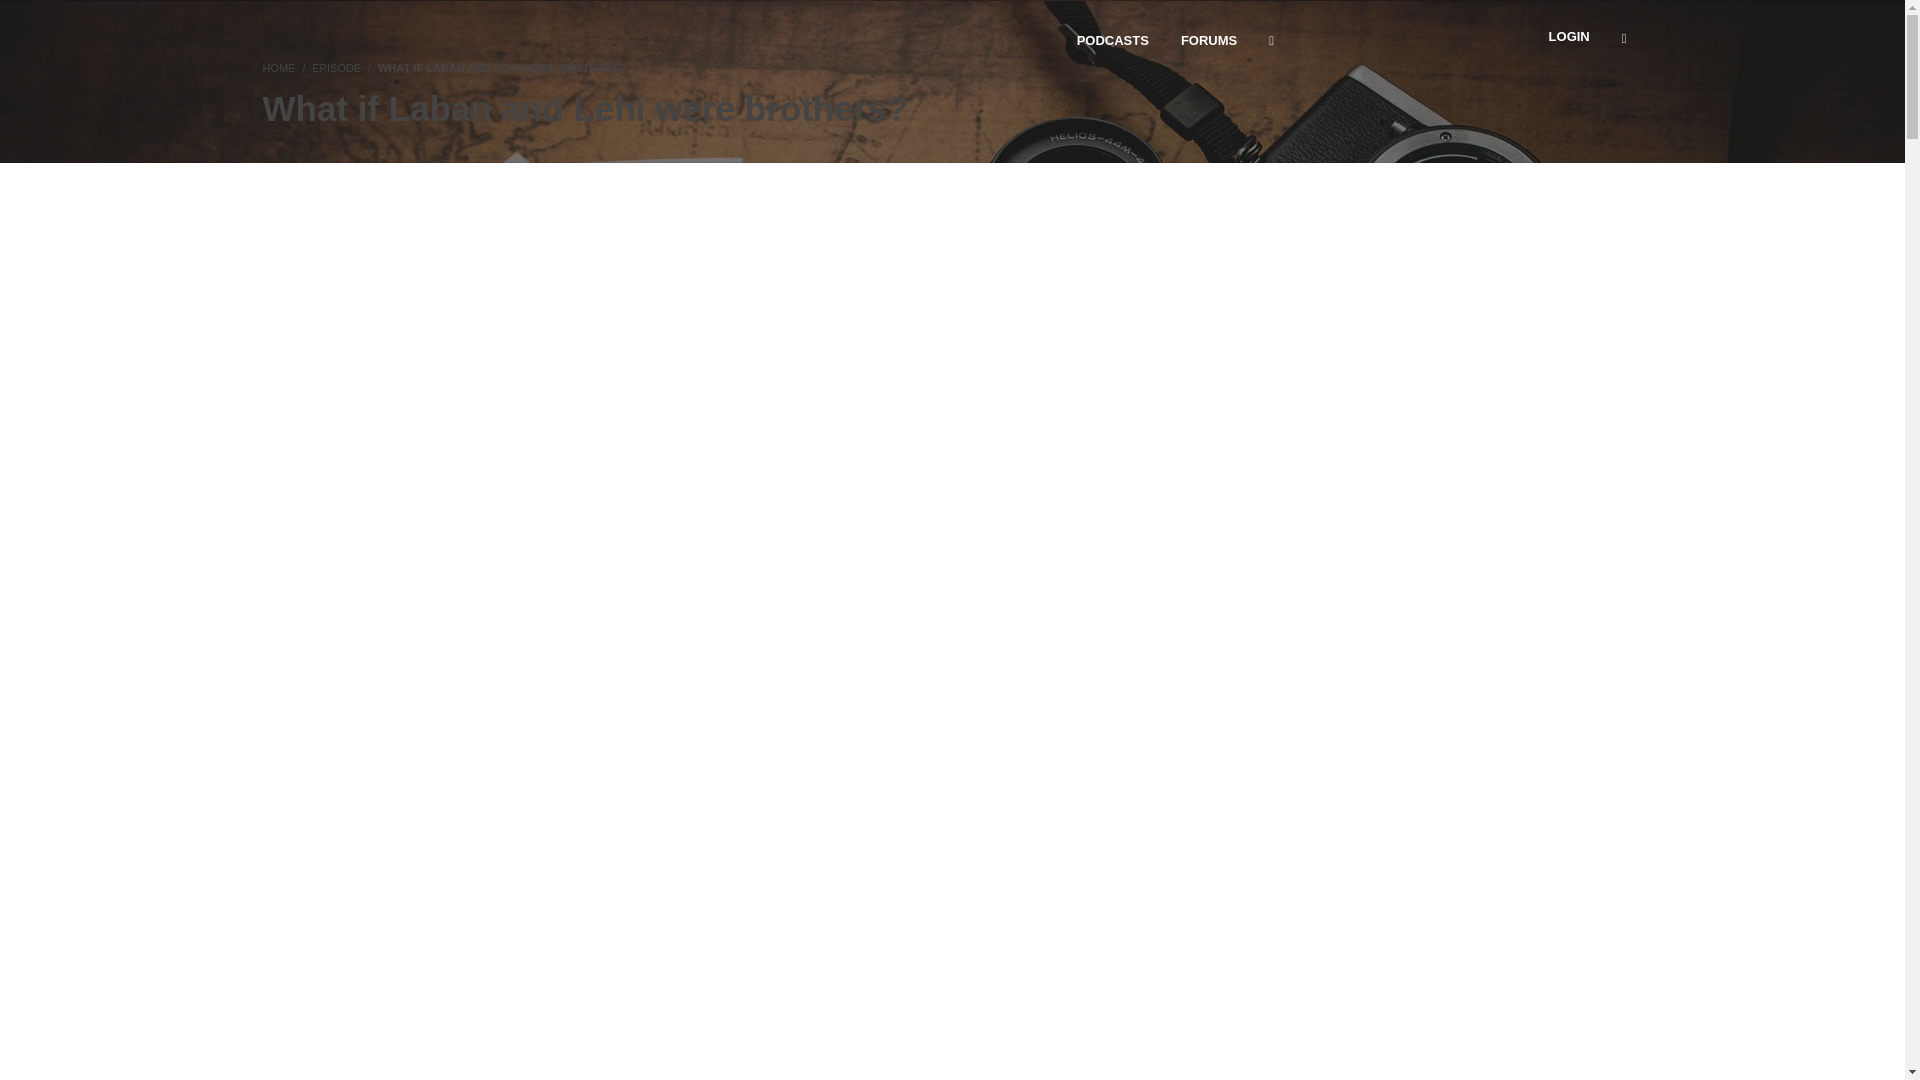 The image size is (1920, 1080). I want to click on EPISODE, so click(336, 68).